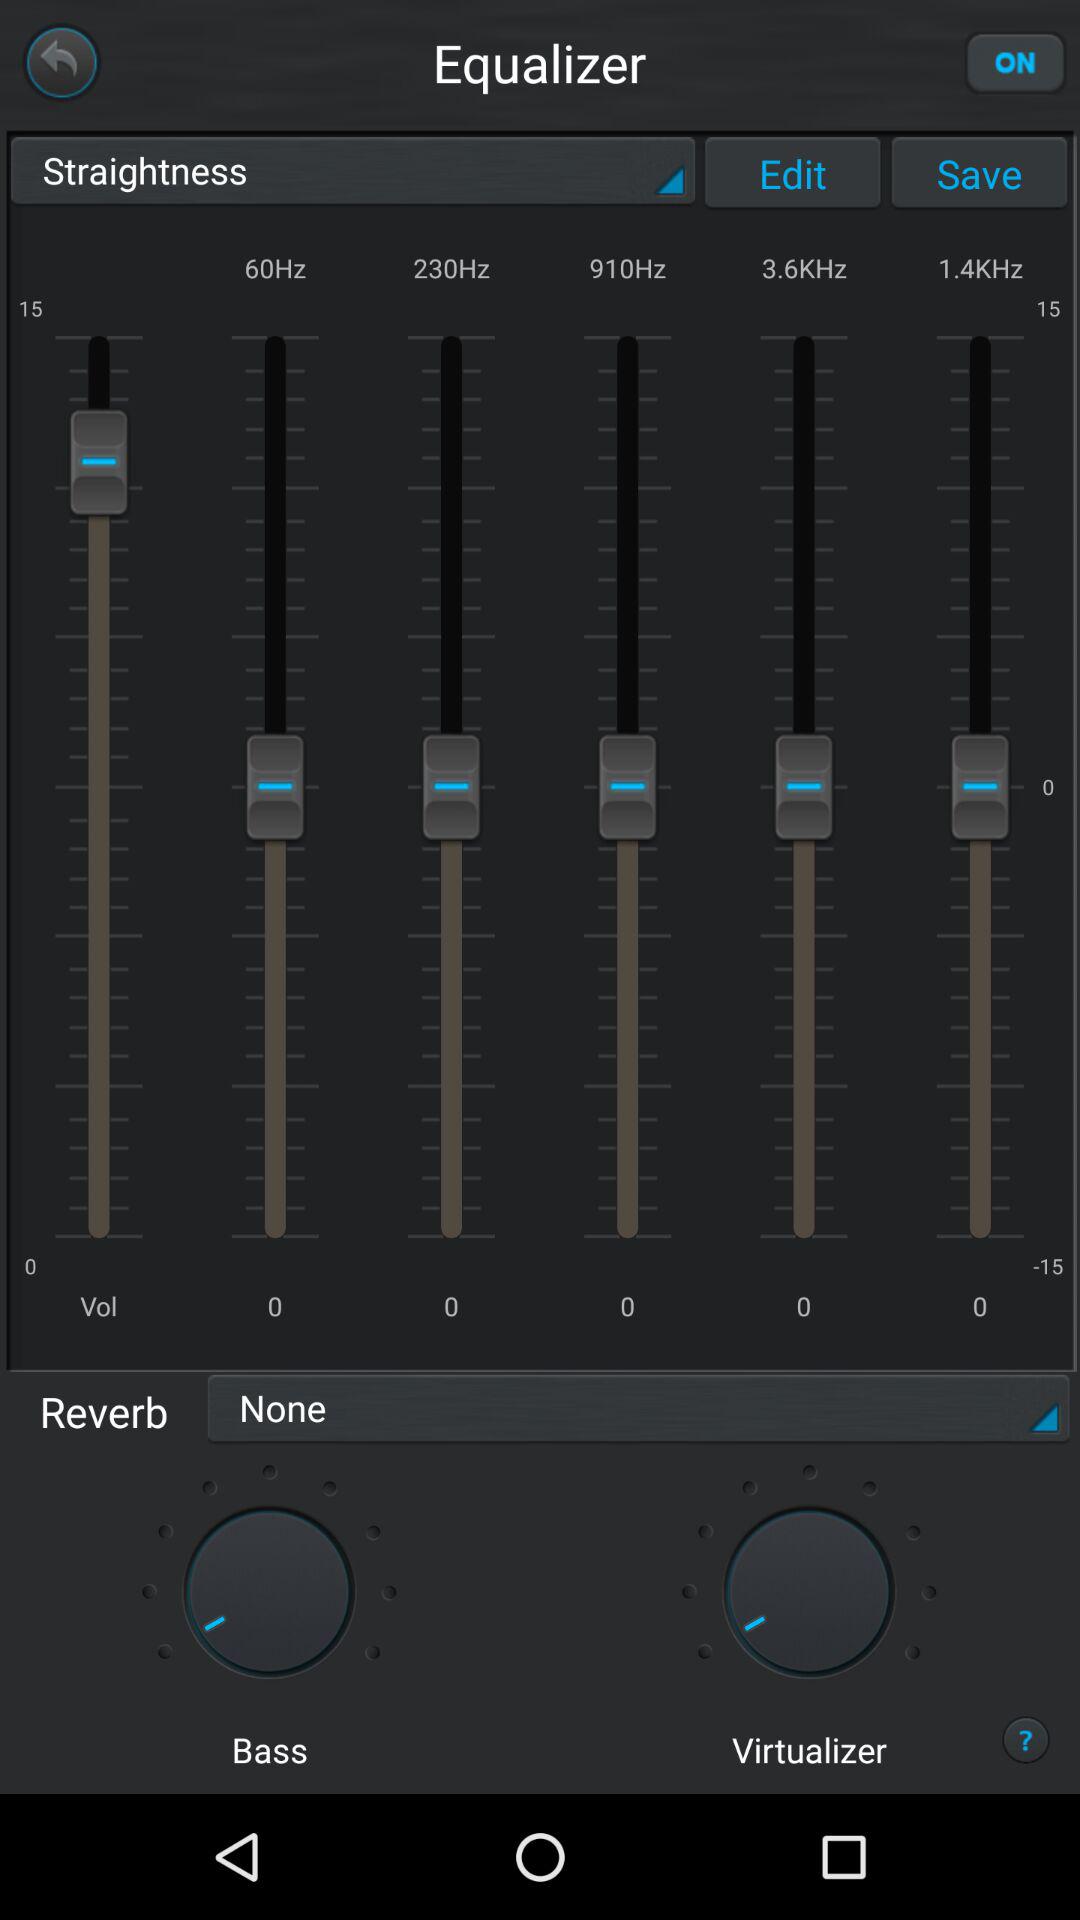 This screenshot has height=1920, width=1080. I want to click on select straighntness which is before edit button on the page, so click(352, 174).